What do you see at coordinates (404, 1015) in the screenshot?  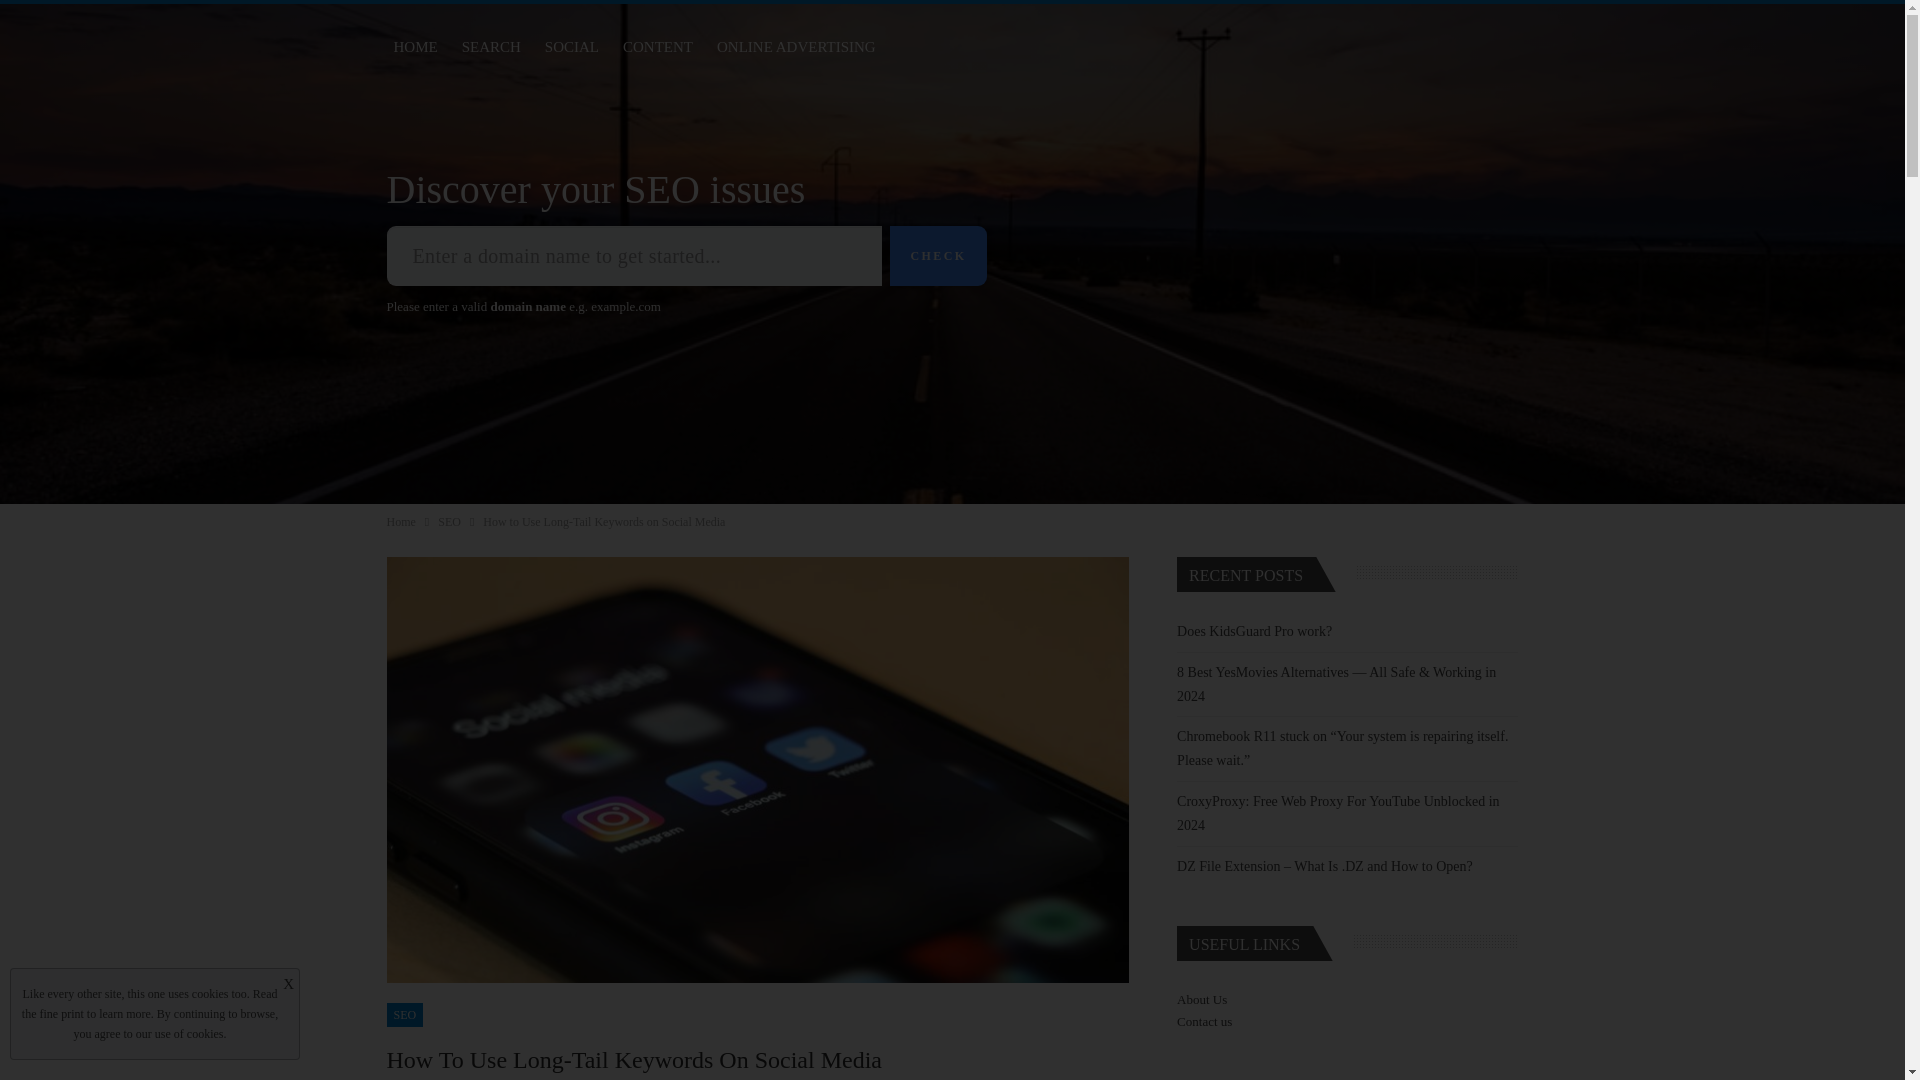 I see `SEO` at bounding box center [404, 1015].